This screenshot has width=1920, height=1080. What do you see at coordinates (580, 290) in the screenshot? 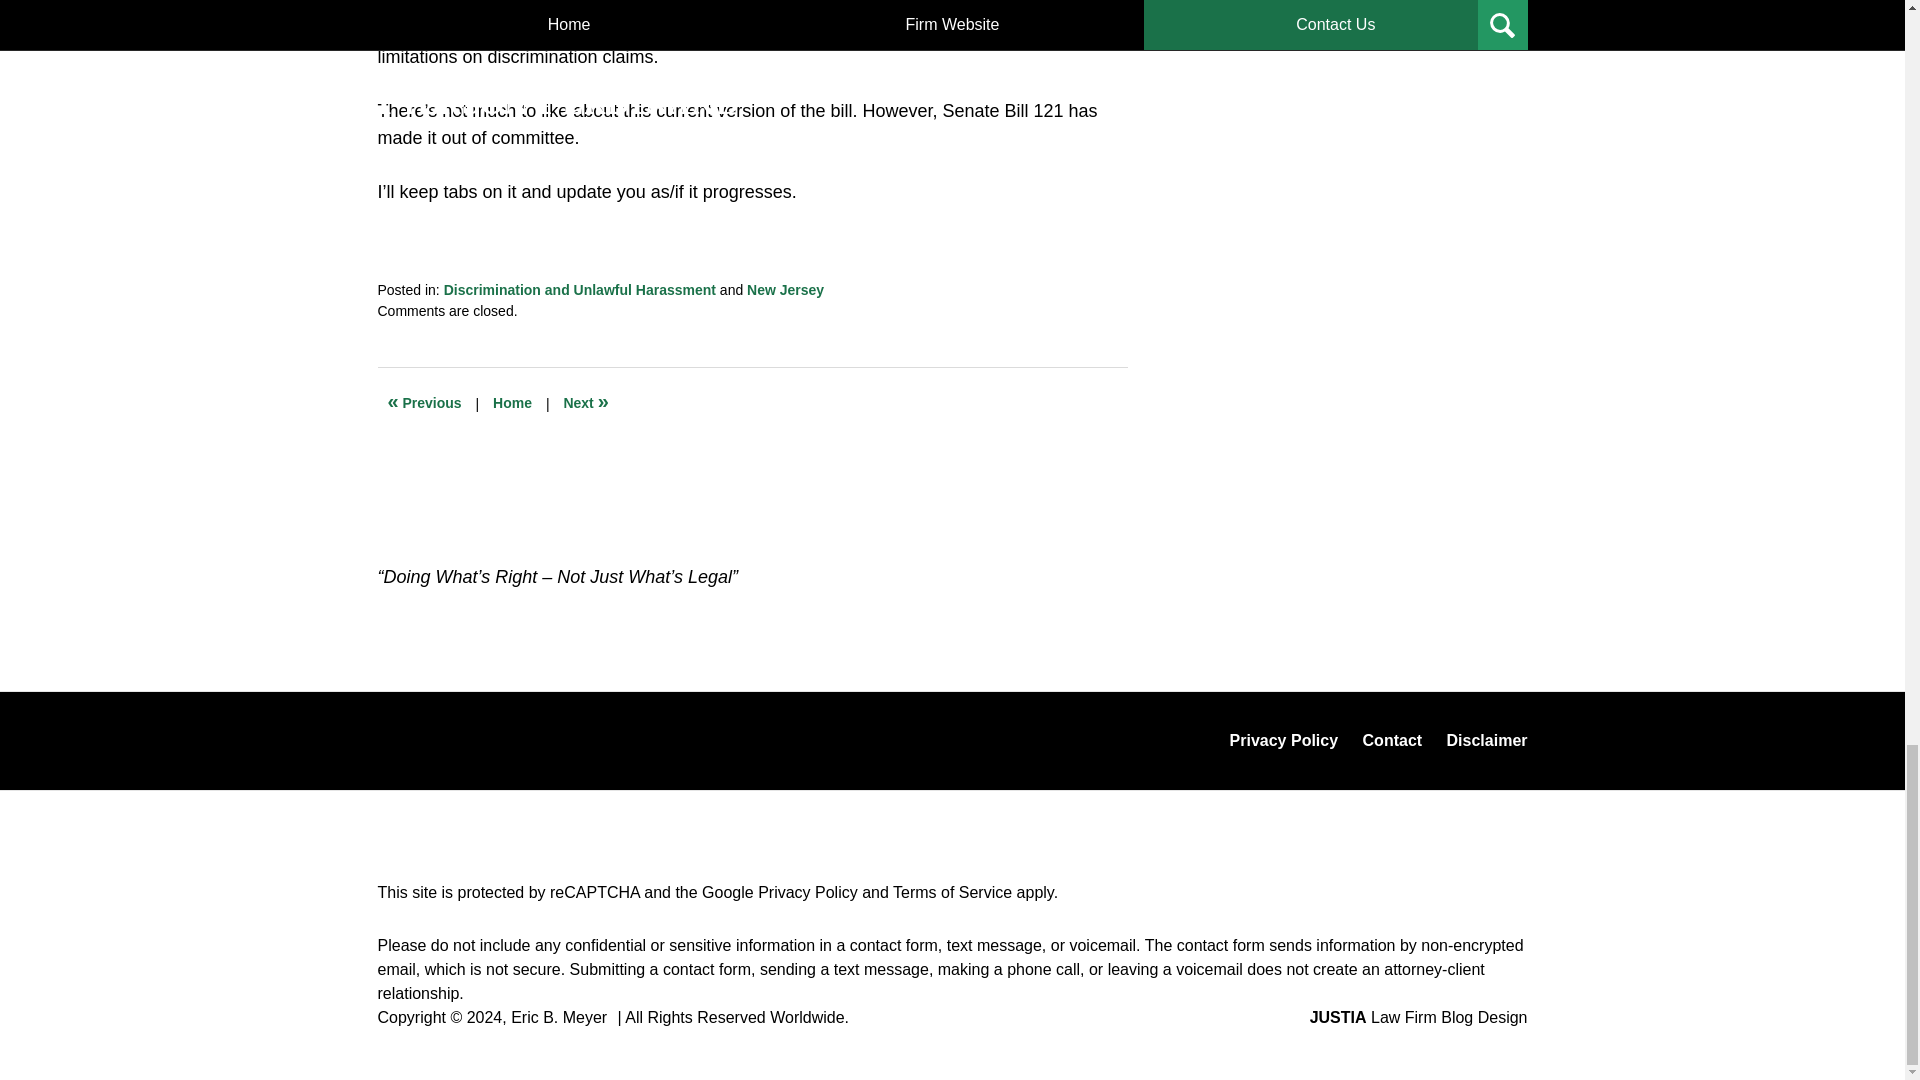
I see `Discrimination and Unlawful Harassment` at bounding box center [580, 290].